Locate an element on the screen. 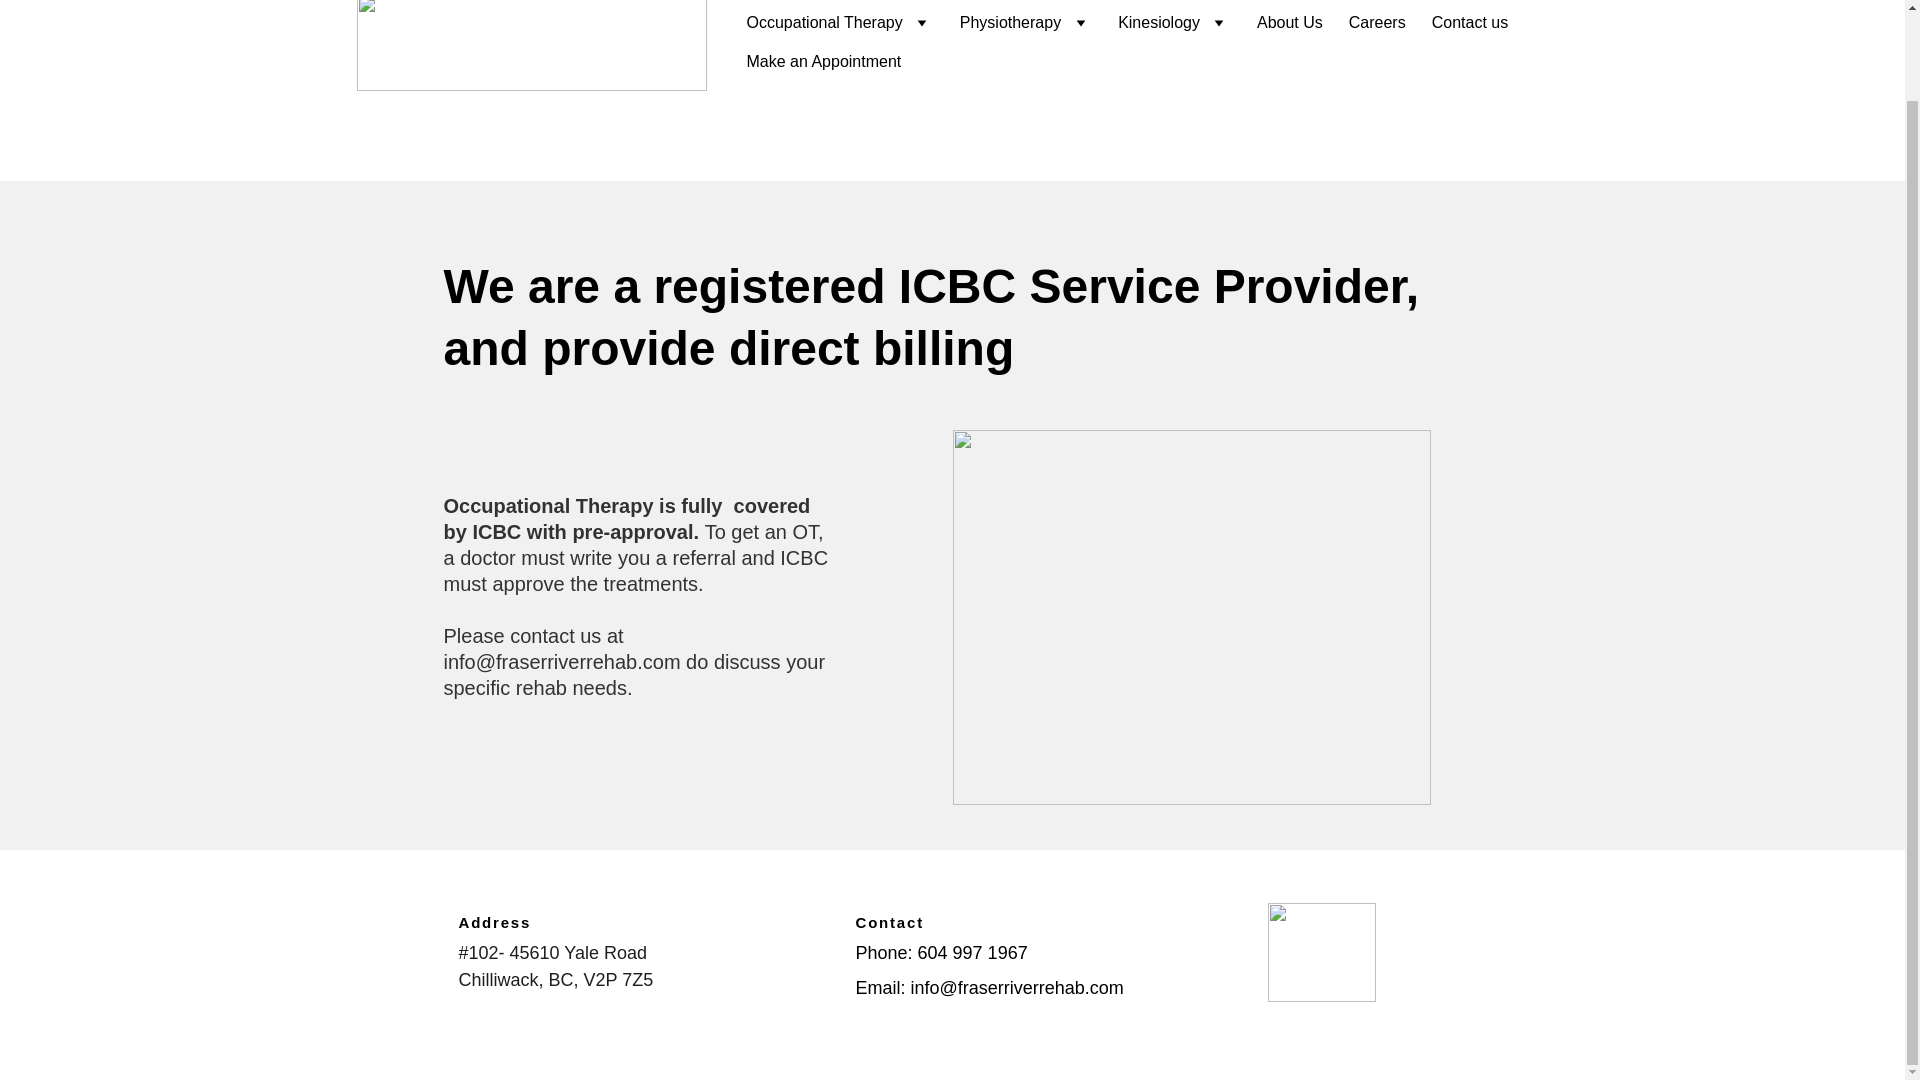 The height and width of the screenshot is (1080, 1920). Physiotherapy is located at coordinates (1010, 22).